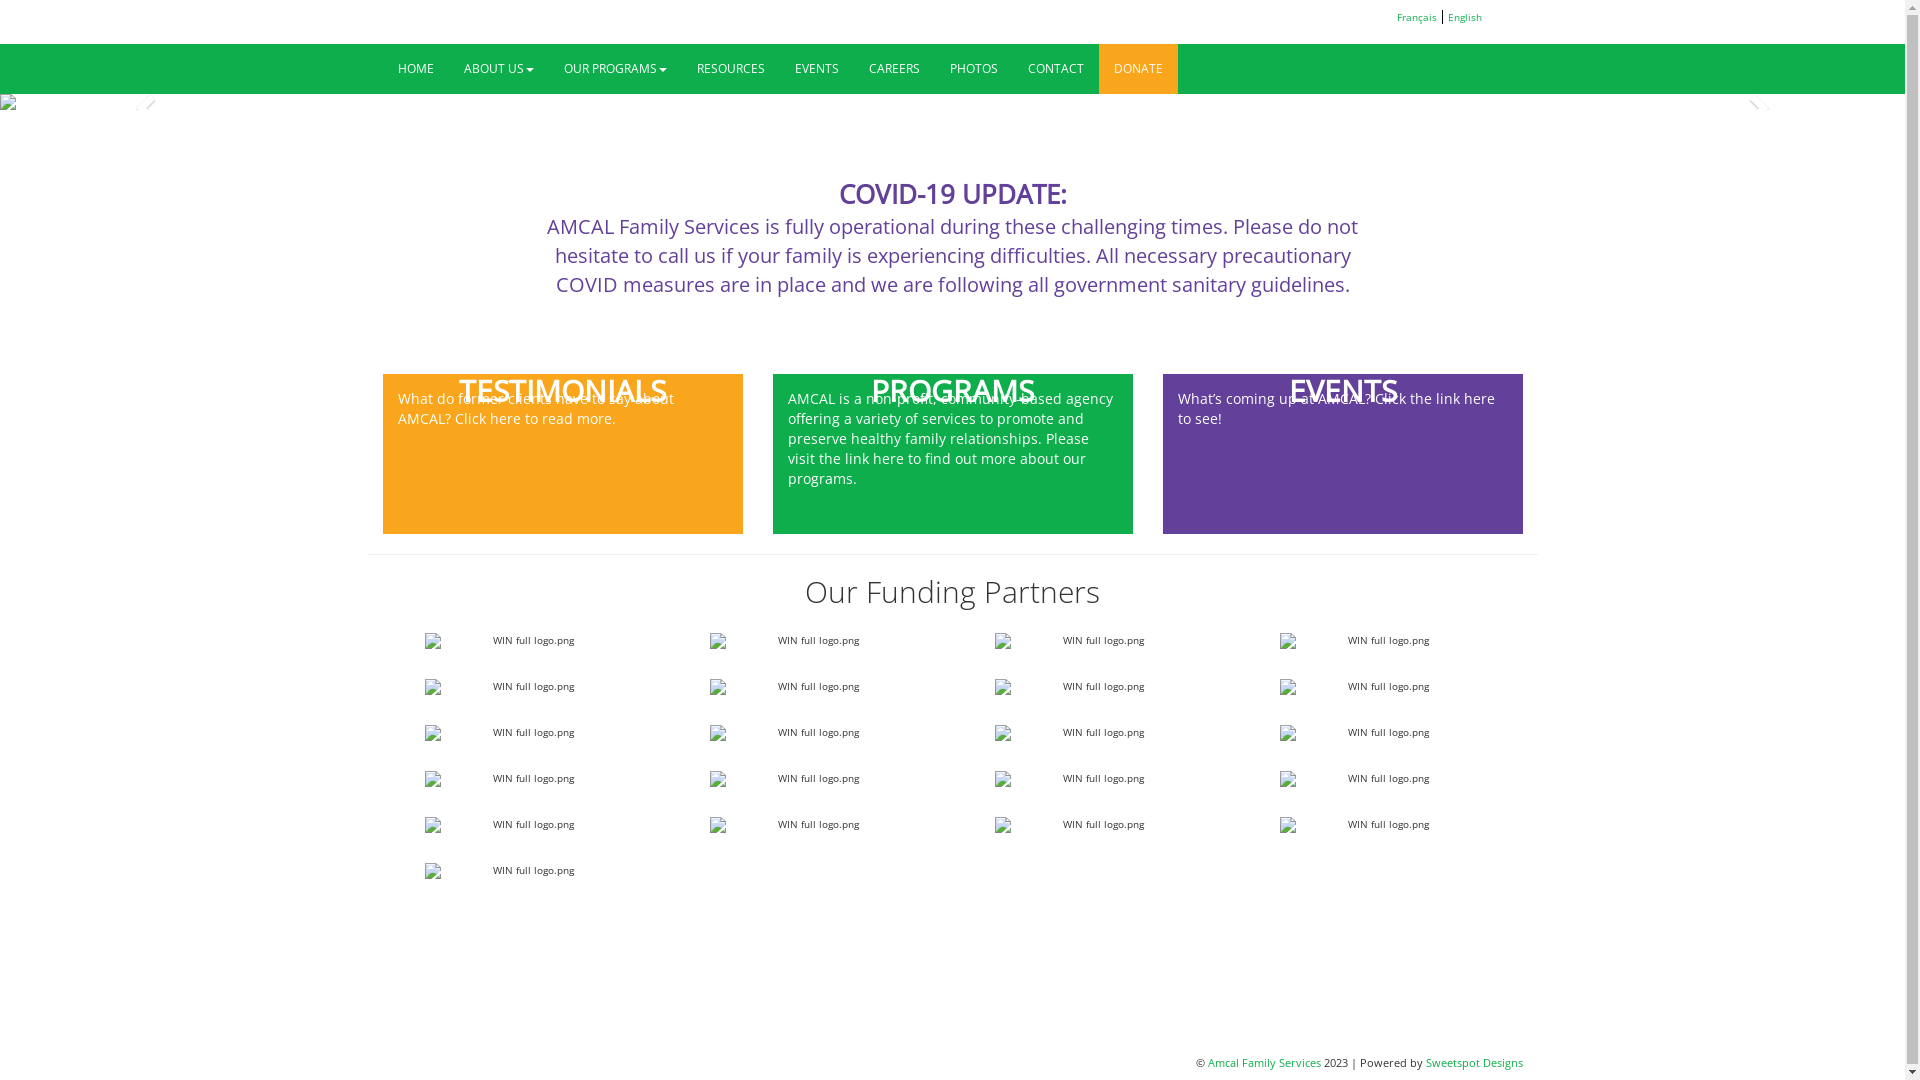 Image resolution: width=1920 pixels, height=1080 pixels. I want to click on CONTACT, so click(1055, 69).